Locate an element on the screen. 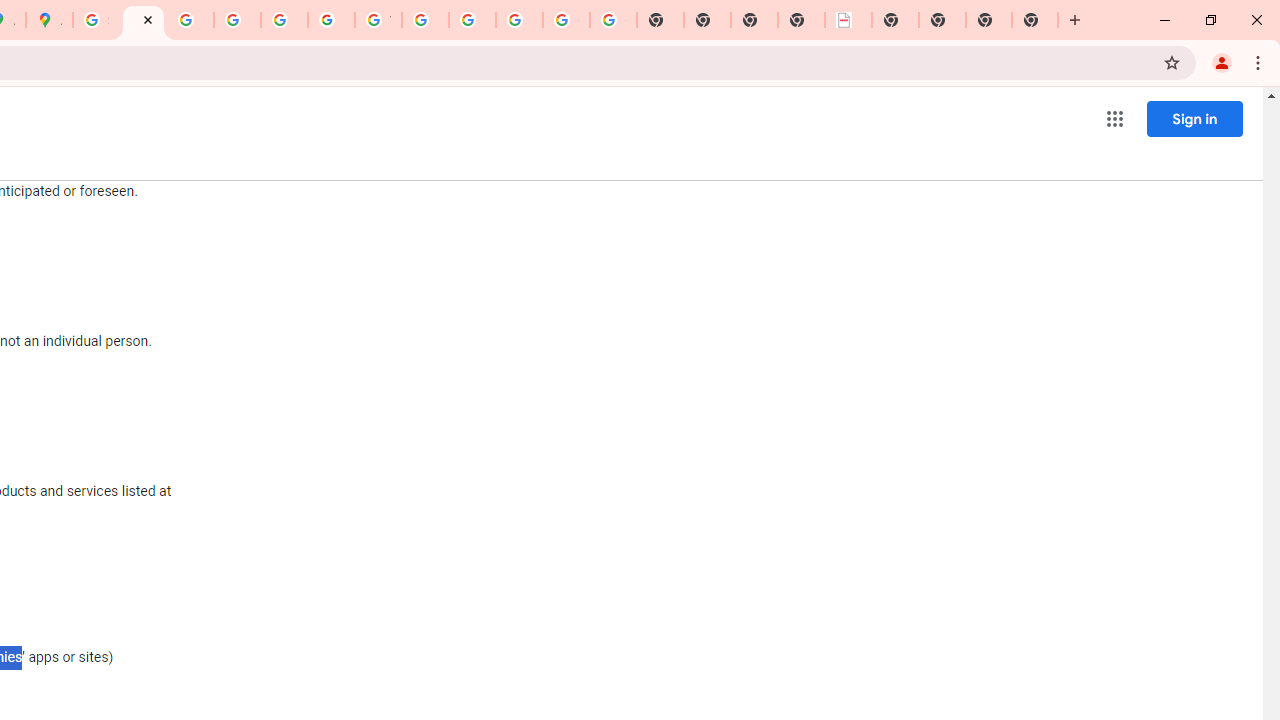 The height and width of the screenshot is (720, 1280). Privacy Help Center - Policies Help is located at coordinates (190, 20).